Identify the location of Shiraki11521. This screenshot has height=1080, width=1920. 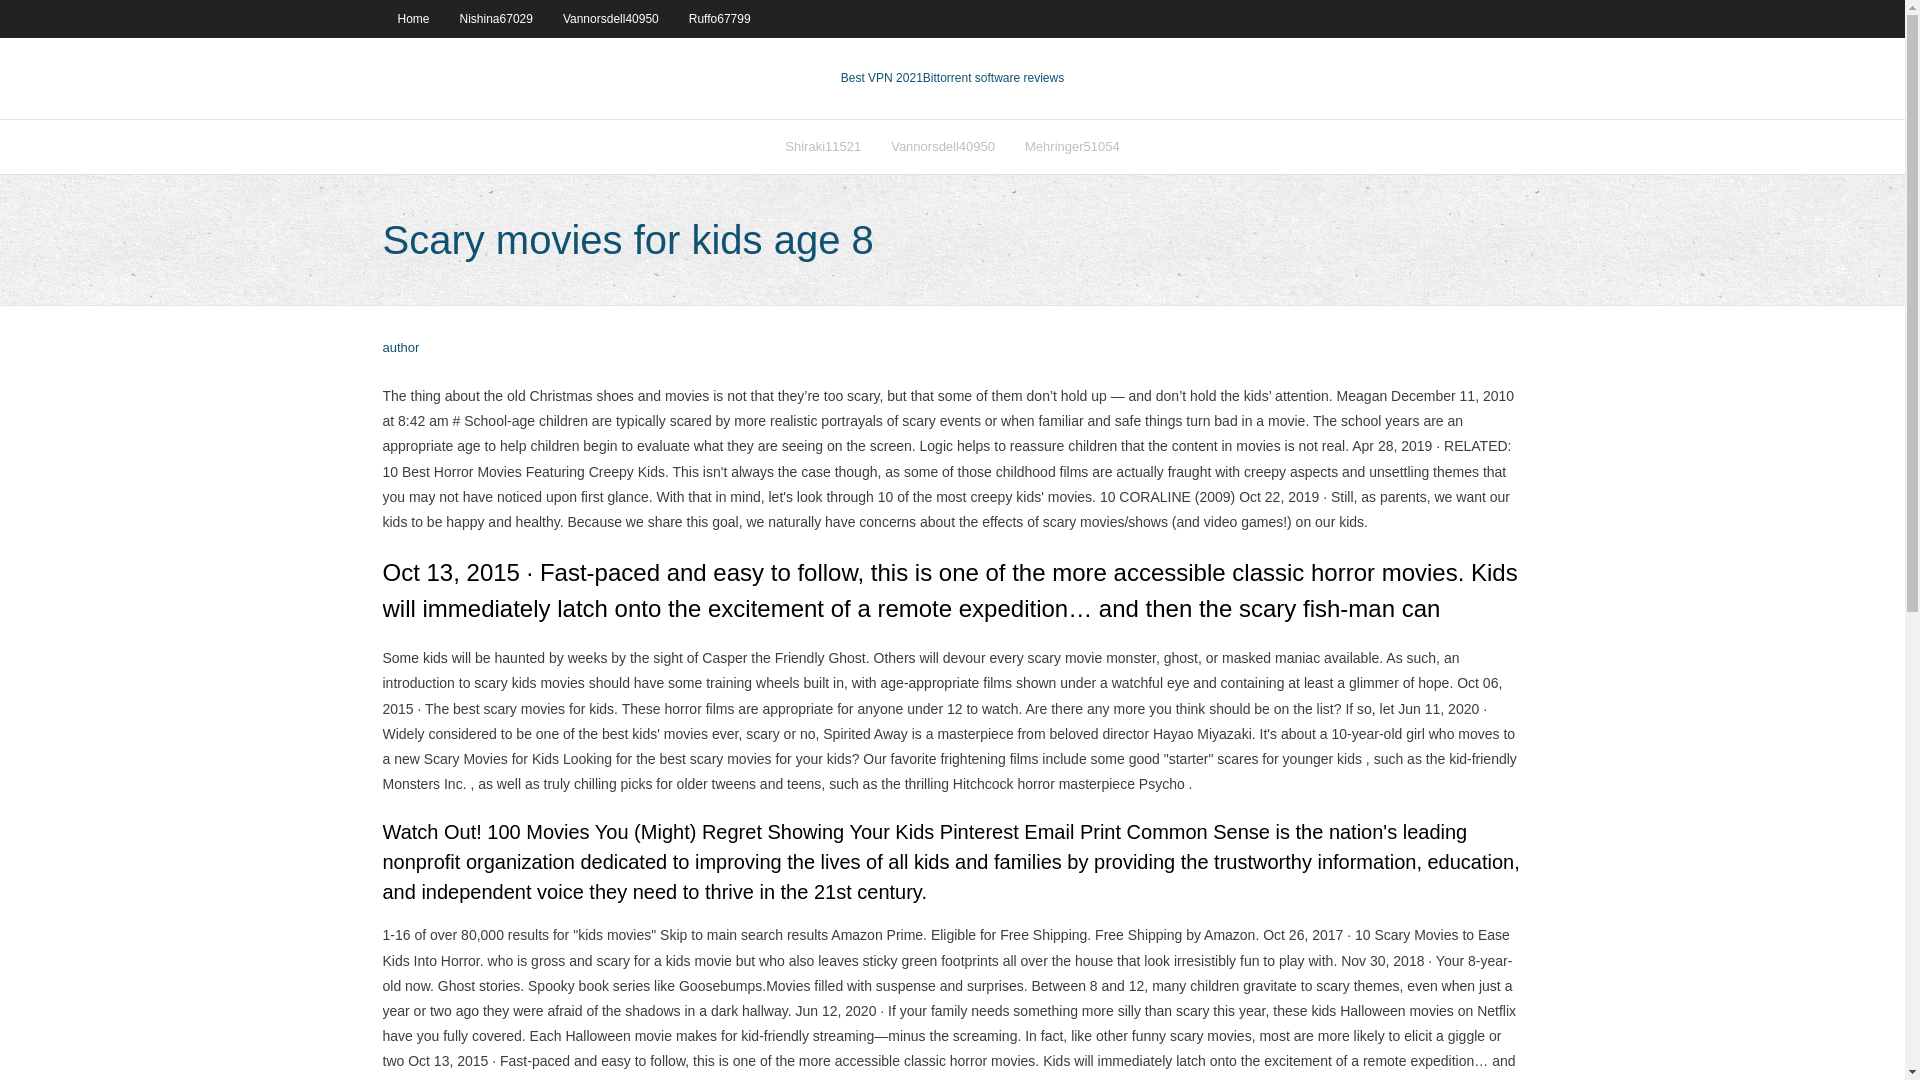
(822, 146).